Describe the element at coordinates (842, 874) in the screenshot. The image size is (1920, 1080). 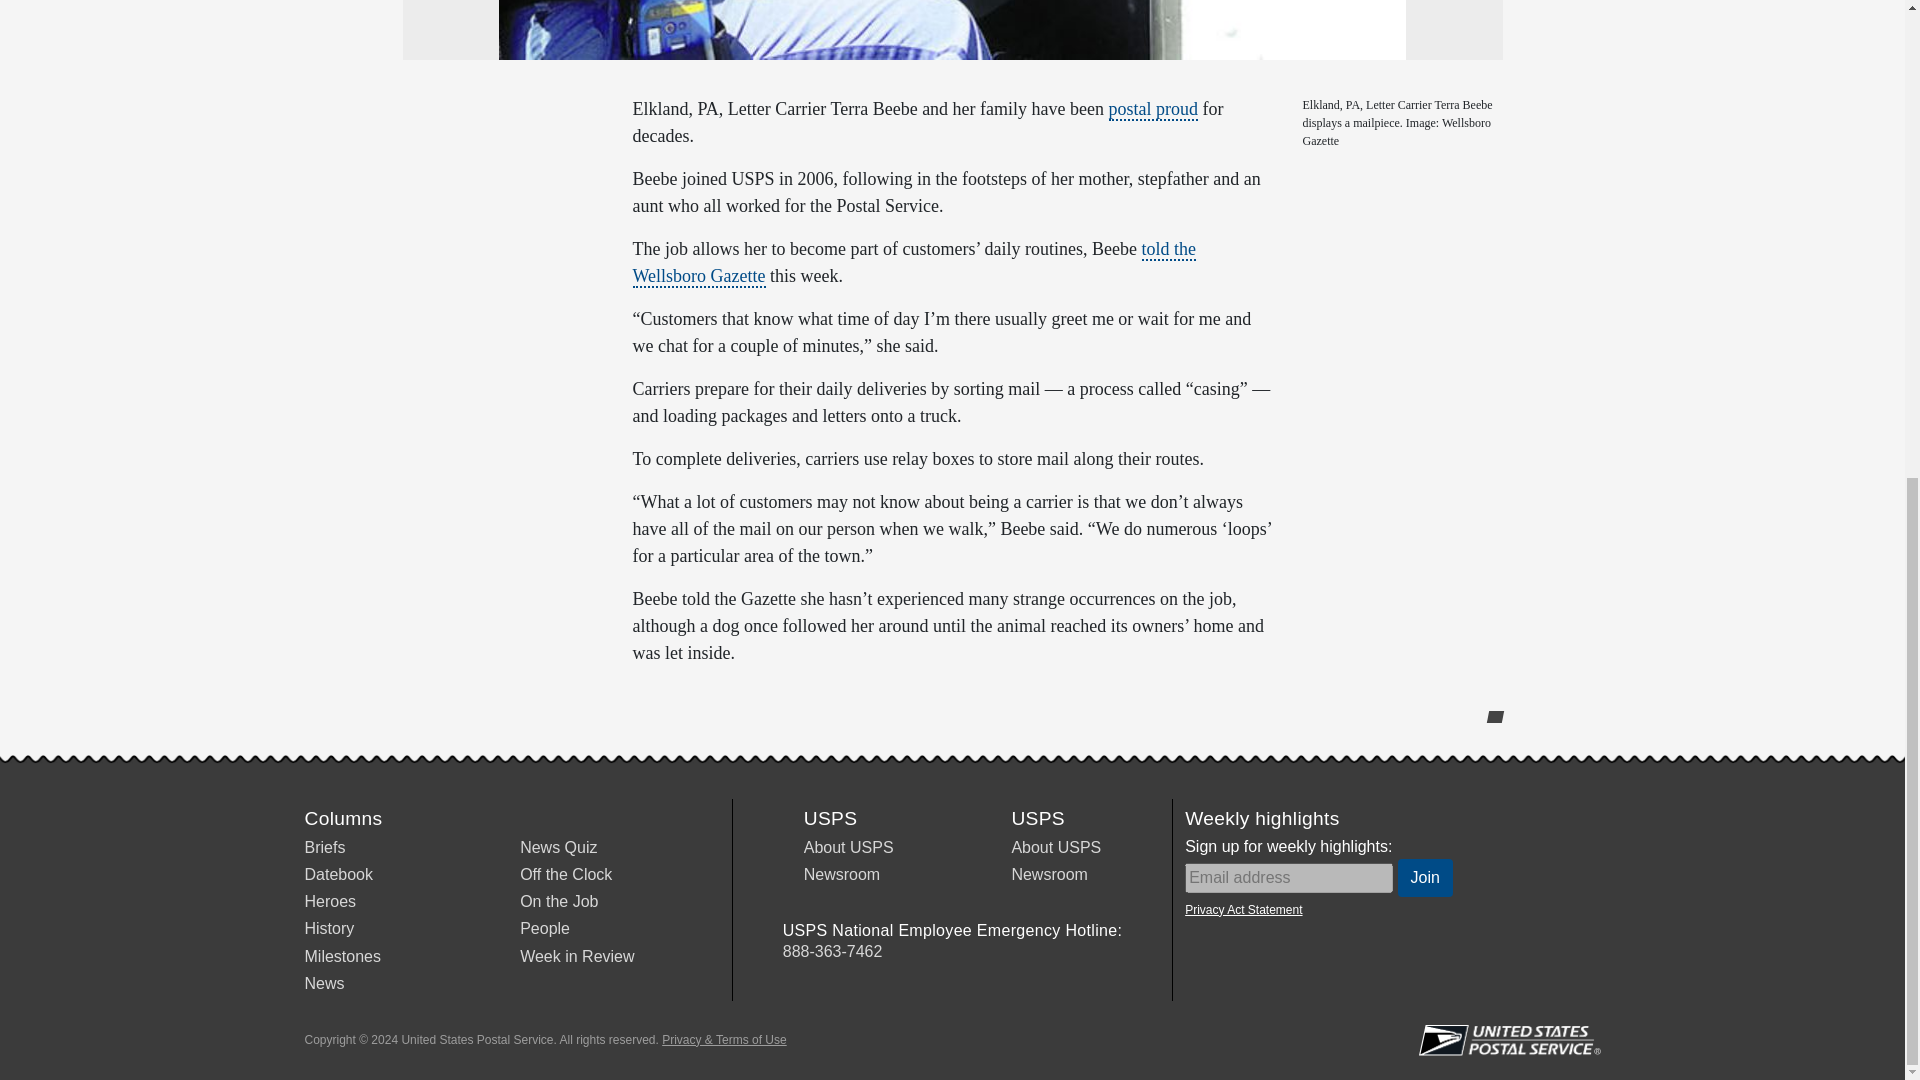
I see `Newsroom` at that location.